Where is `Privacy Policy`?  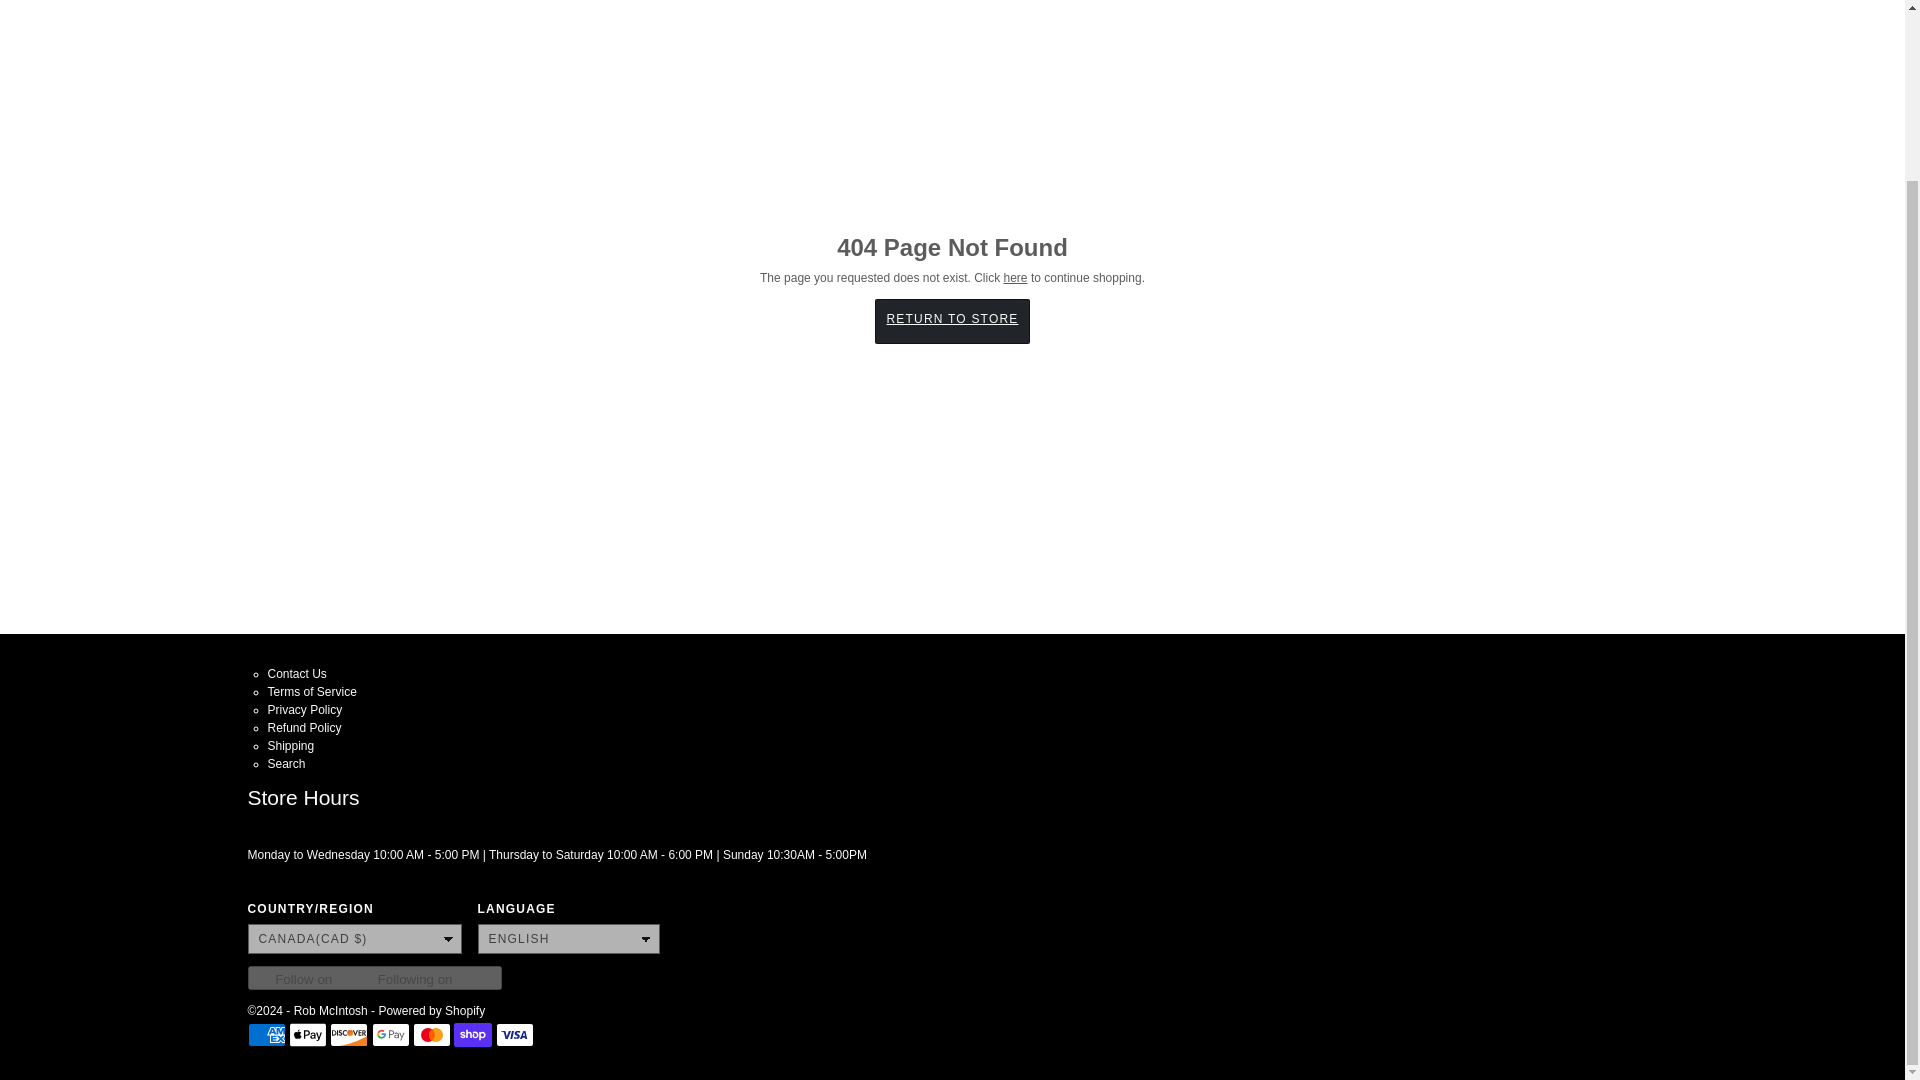
Privacy Policy is located at coordinates (306, 710).